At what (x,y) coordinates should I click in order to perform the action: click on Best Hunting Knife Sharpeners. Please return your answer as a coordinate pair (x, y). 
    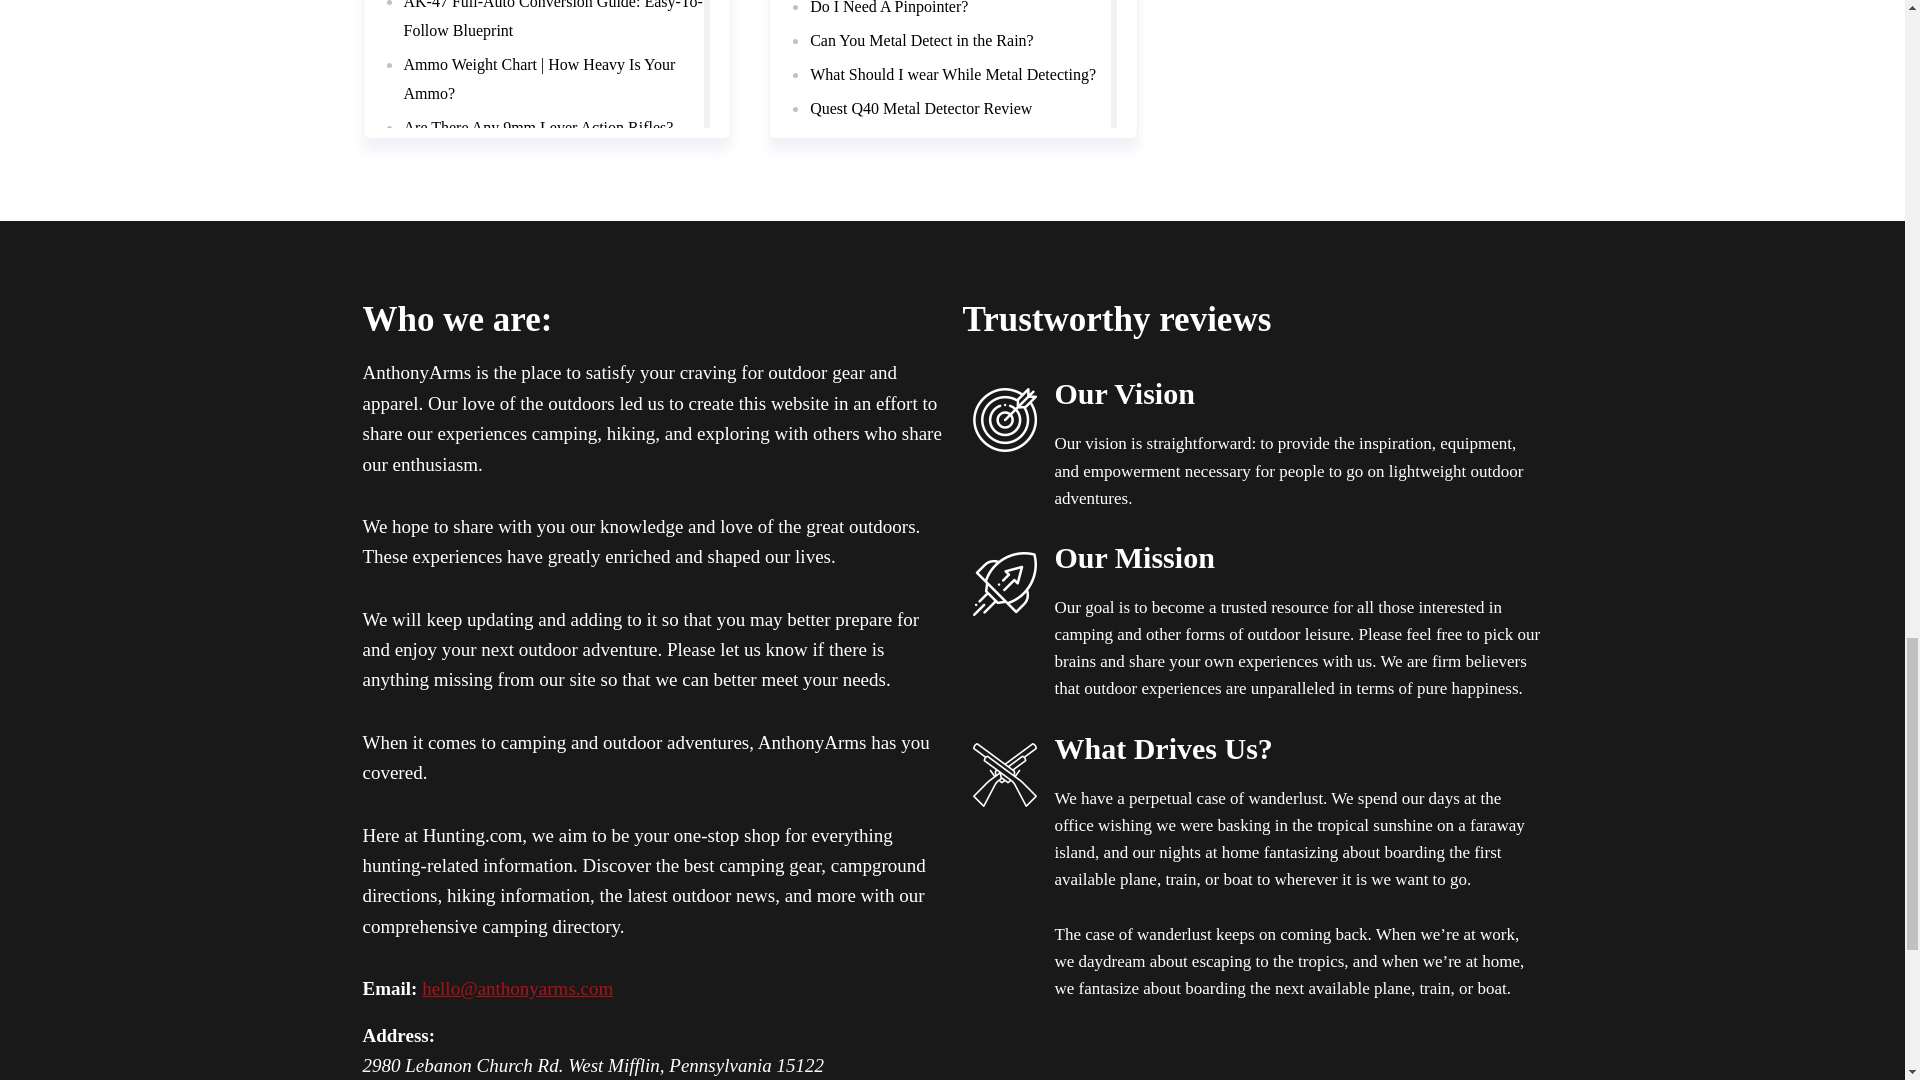
    Looking at the image, I should click on (504, 122).